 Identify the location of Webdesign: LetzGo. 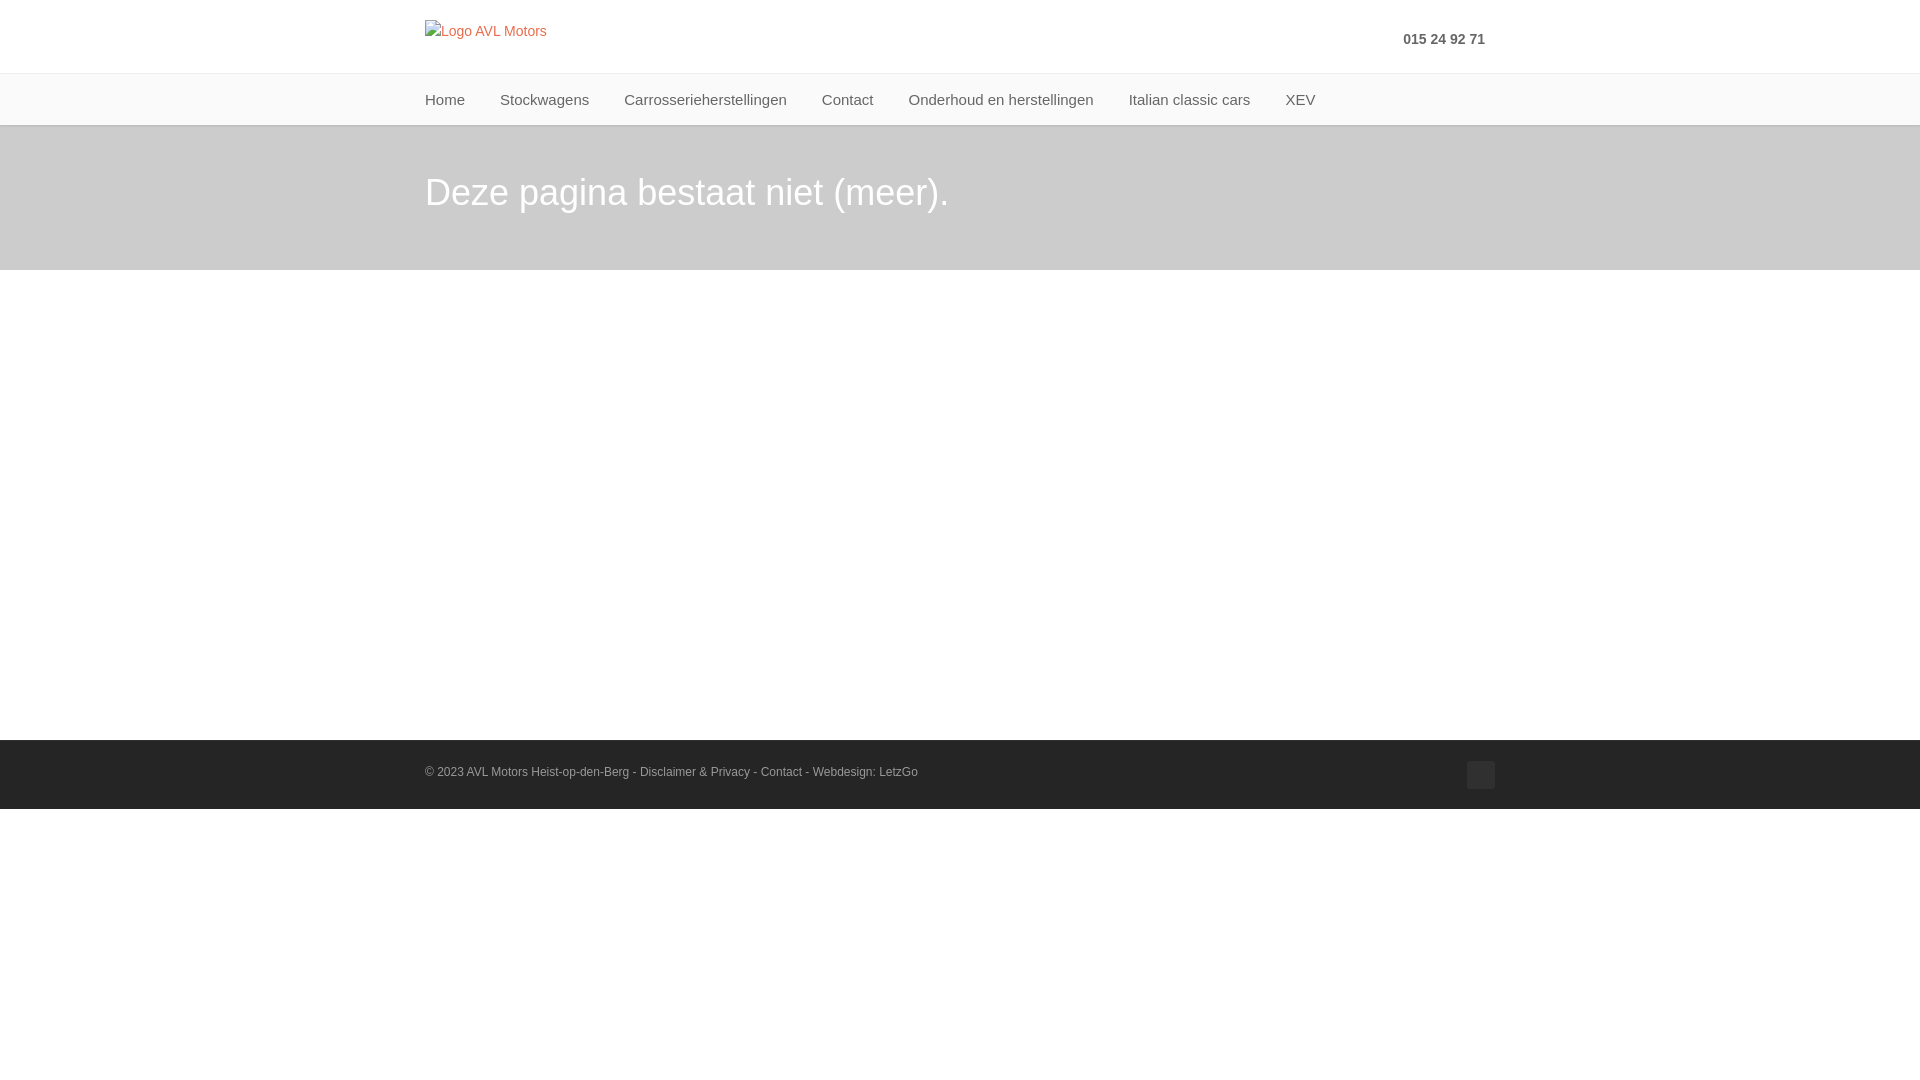
(866, 772).